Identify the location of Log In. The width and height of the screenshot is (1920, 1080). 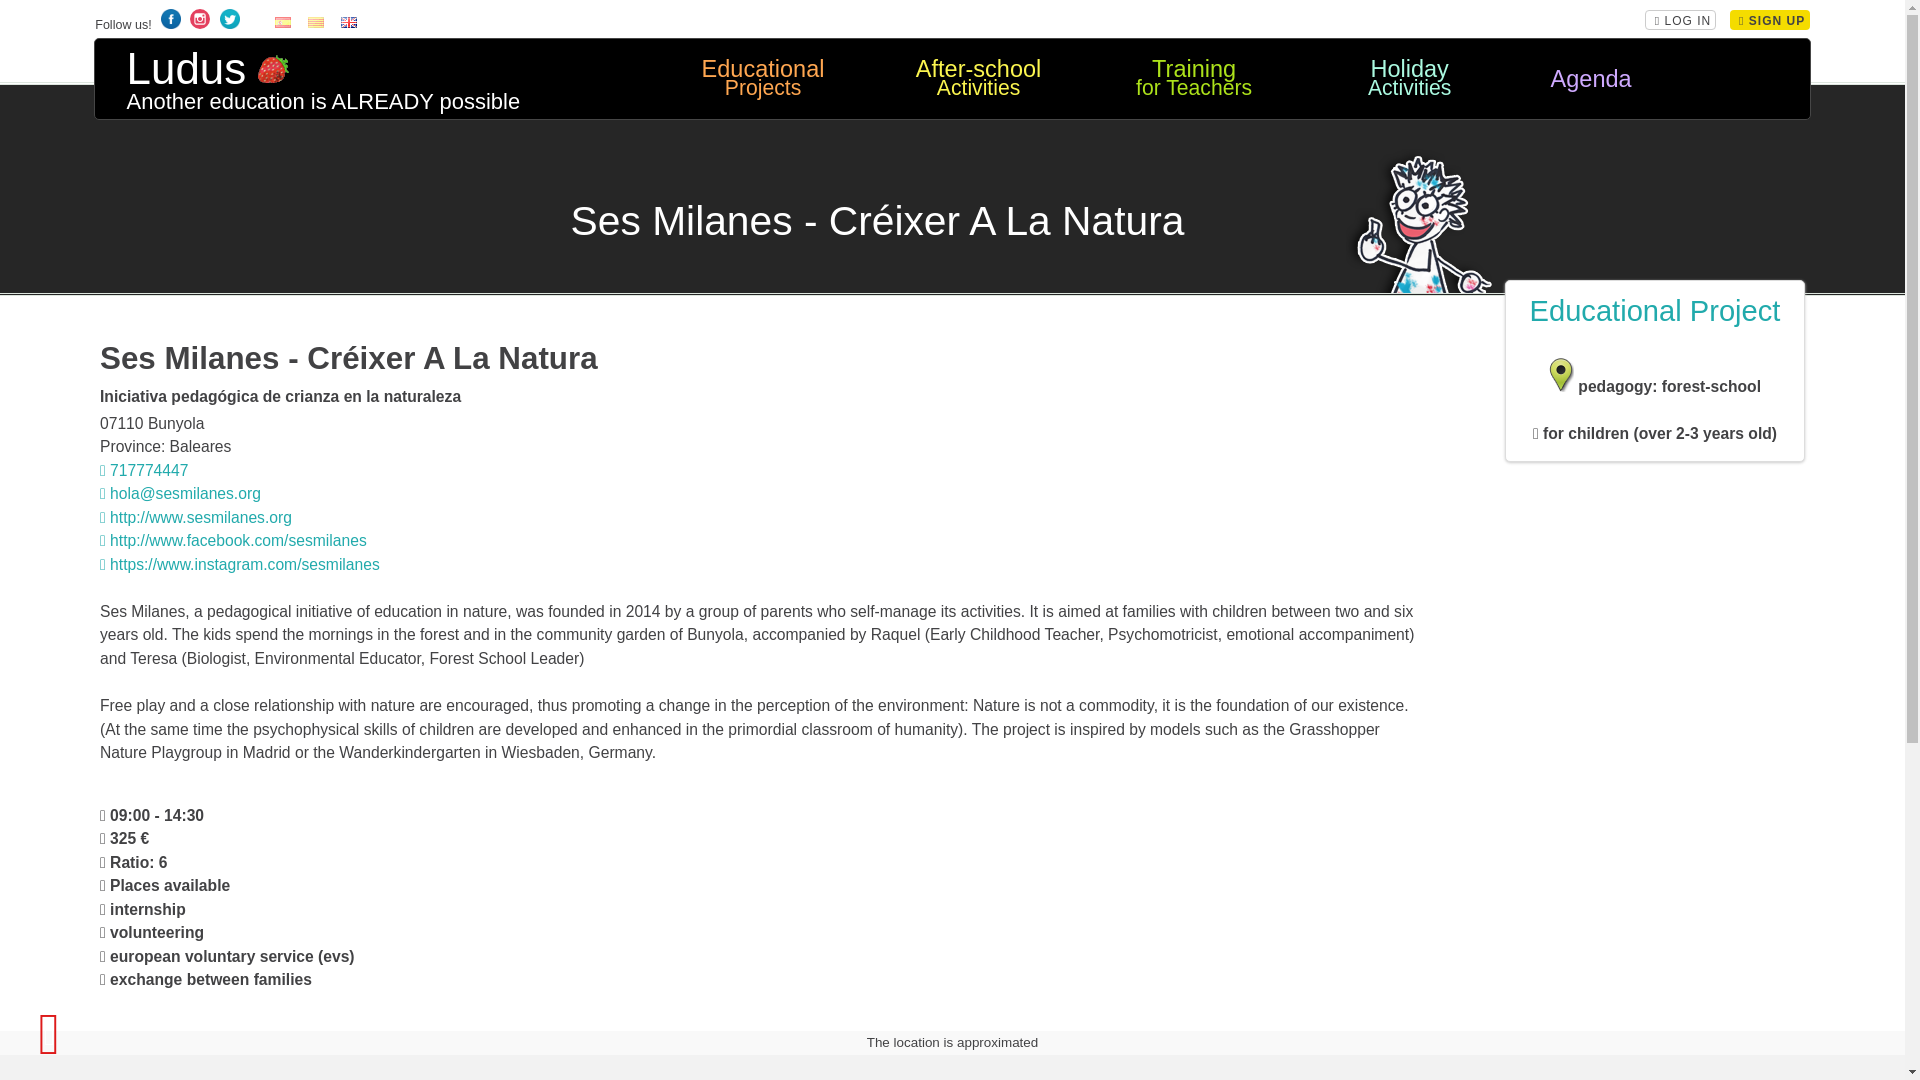
(282, 24).